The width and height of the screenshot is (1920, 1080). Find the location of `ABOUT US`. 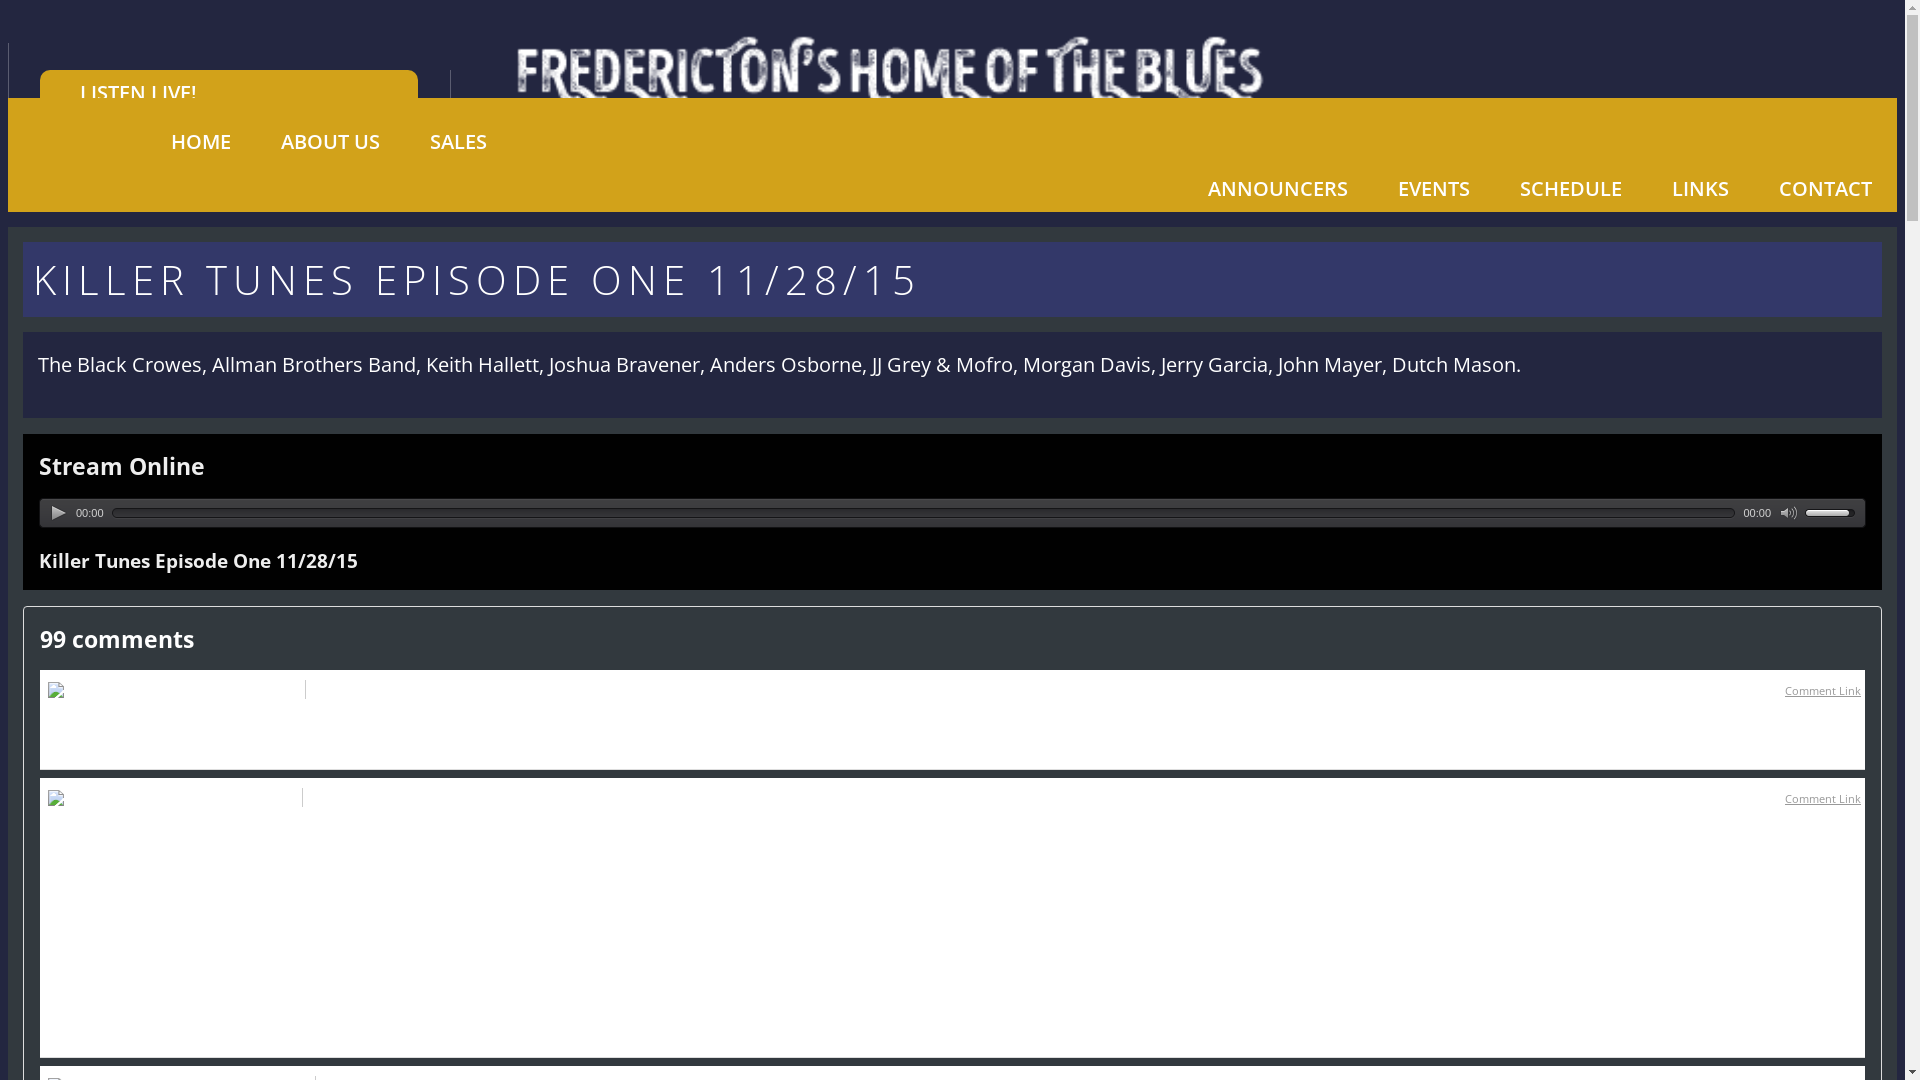

ABOUT US is located at coordinates (330, 142).